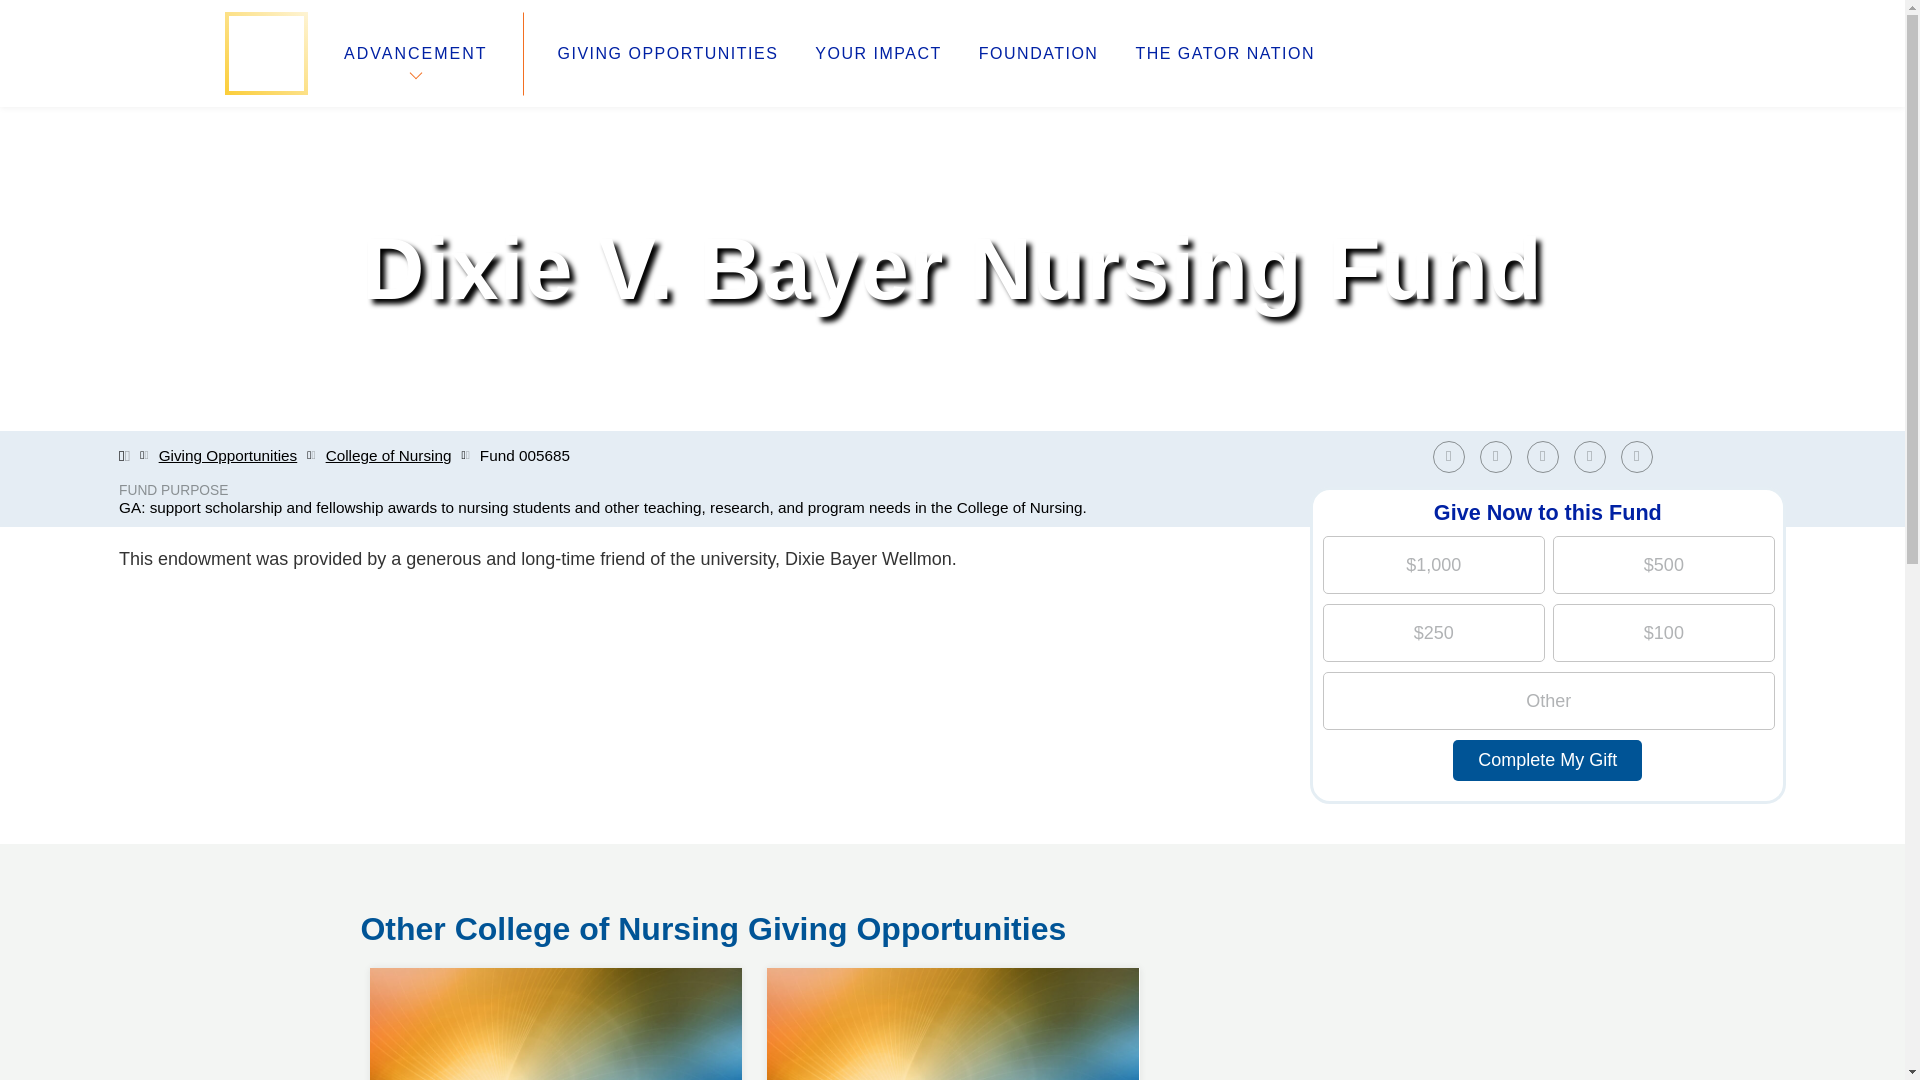 The height and width of the screenshot is (1080, 1920). What do you see at coordinates (228, 456) in the screenshot?
I see `ADVANCEMENT` at bounding box center [228, 456].